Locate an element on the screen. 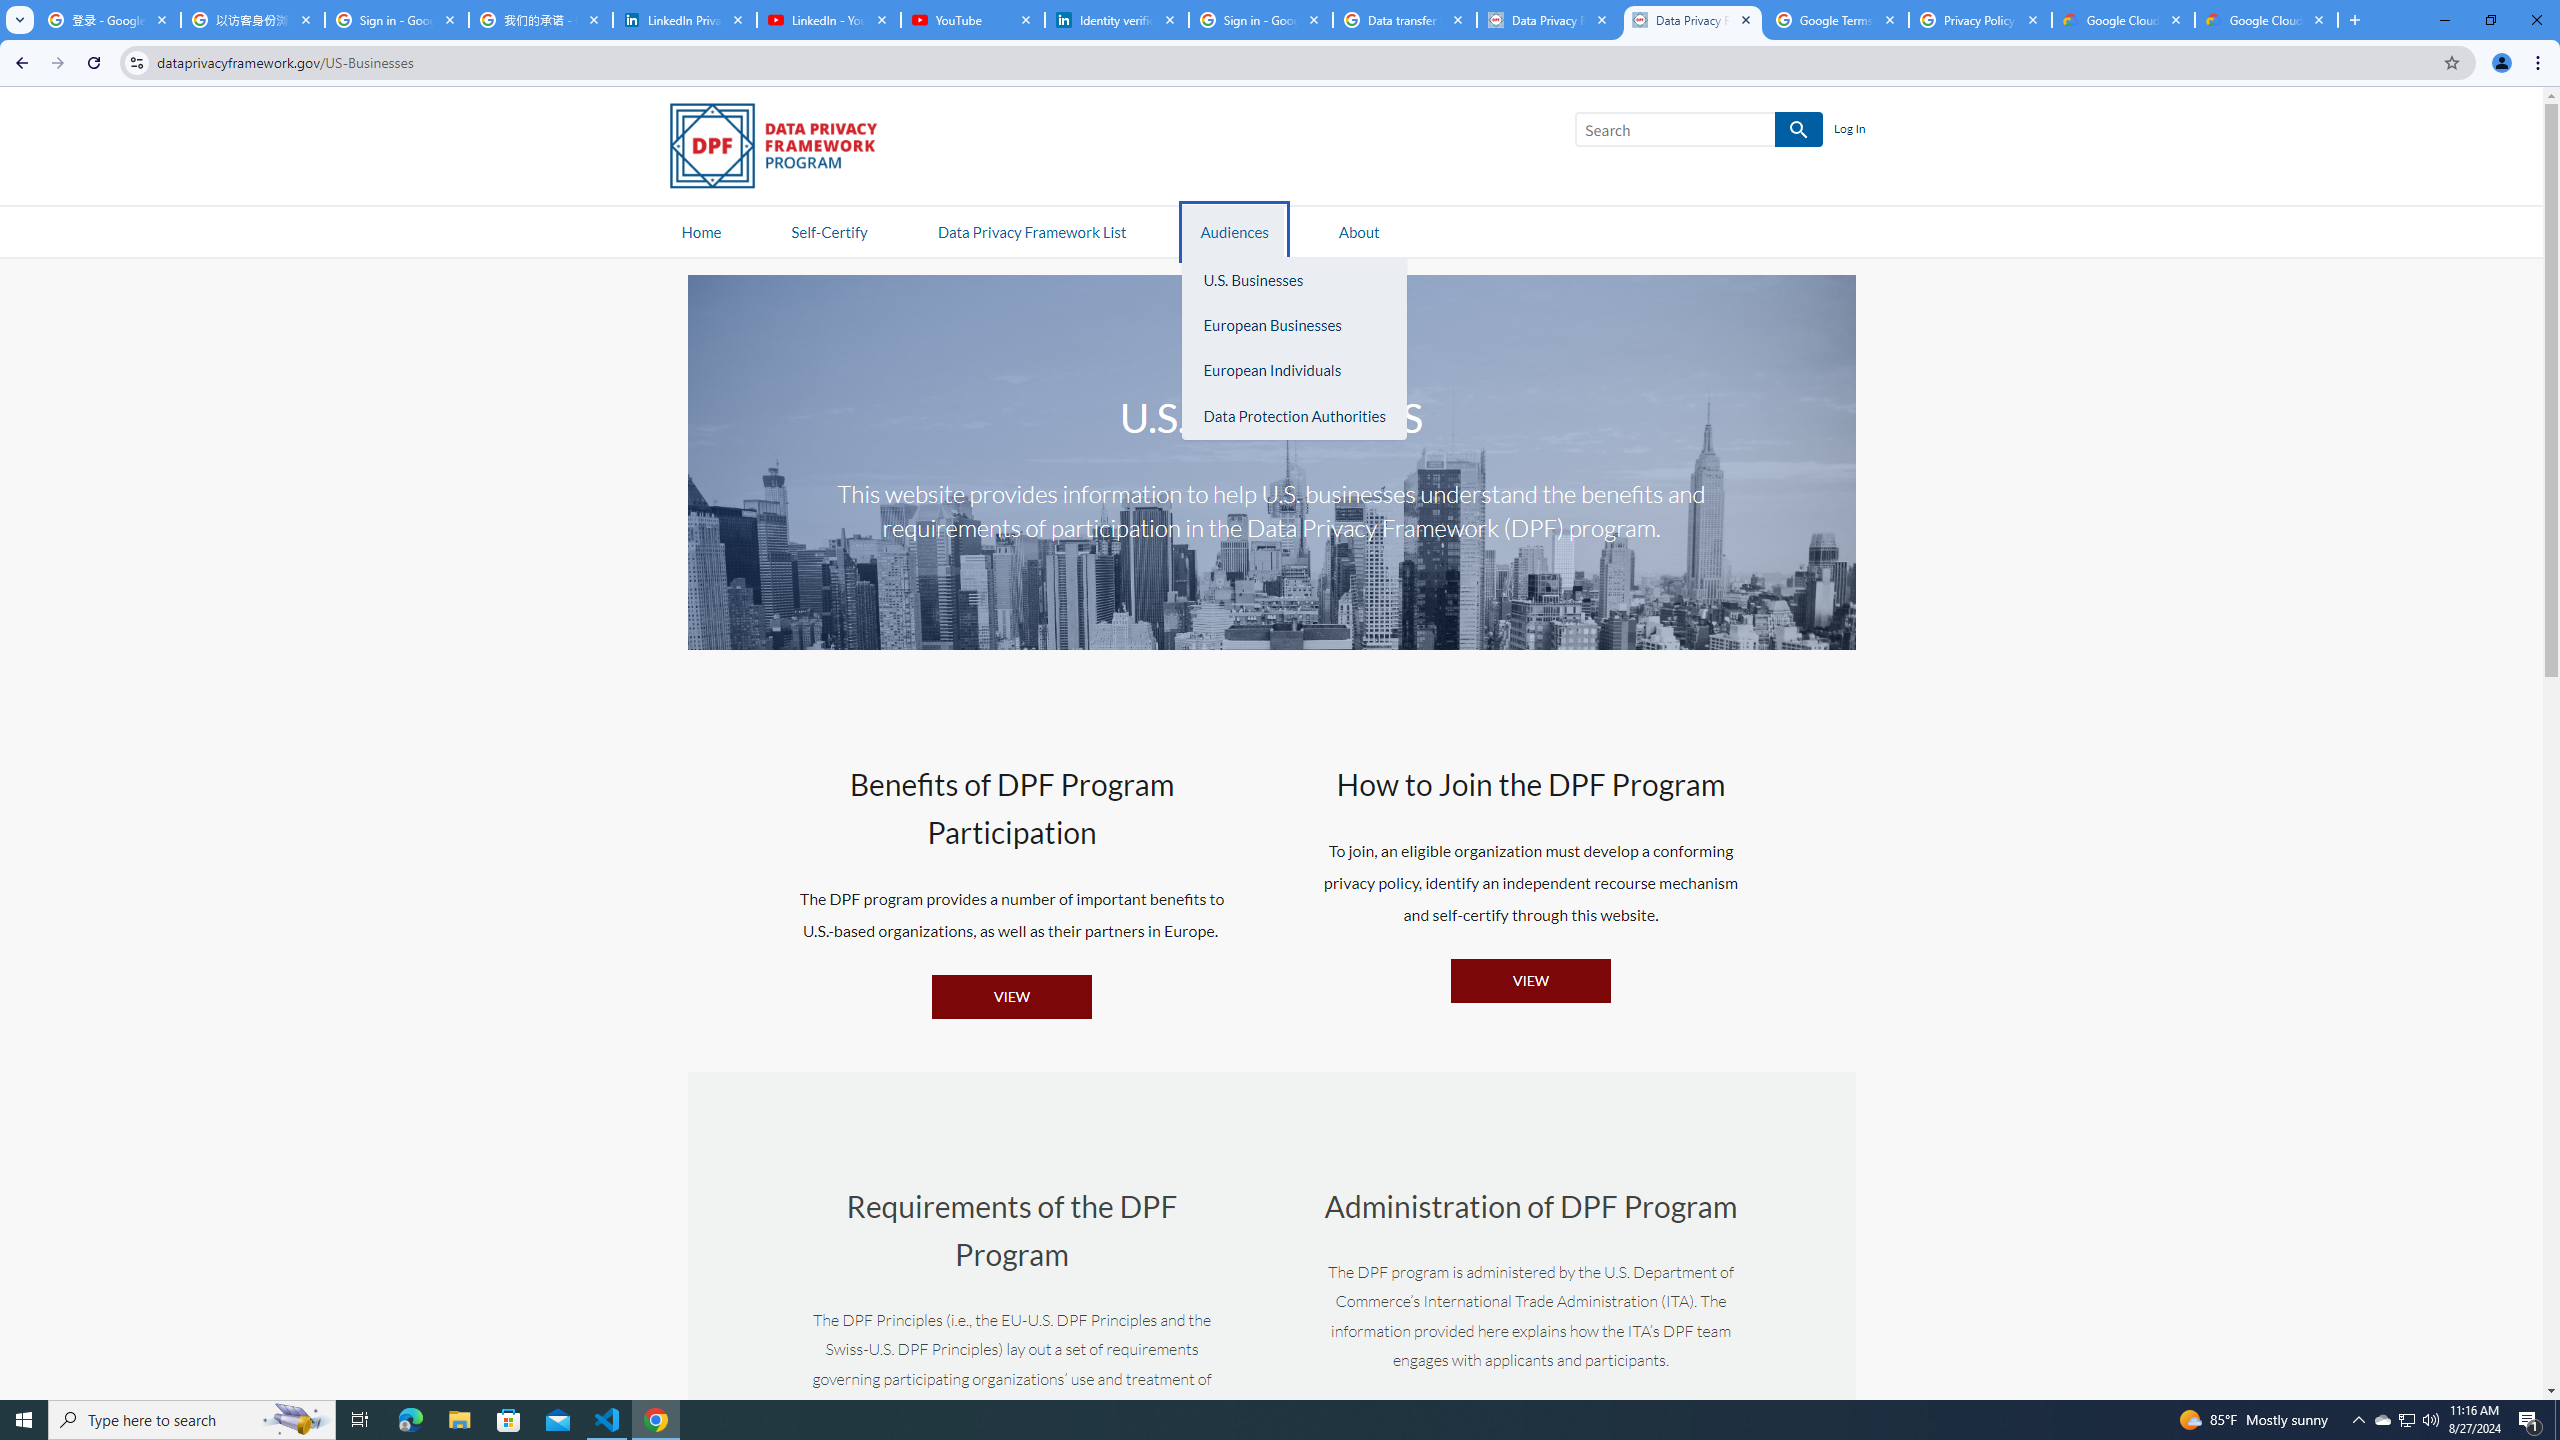  Data Privacy Framework List is located at coordinates (1031, 230).